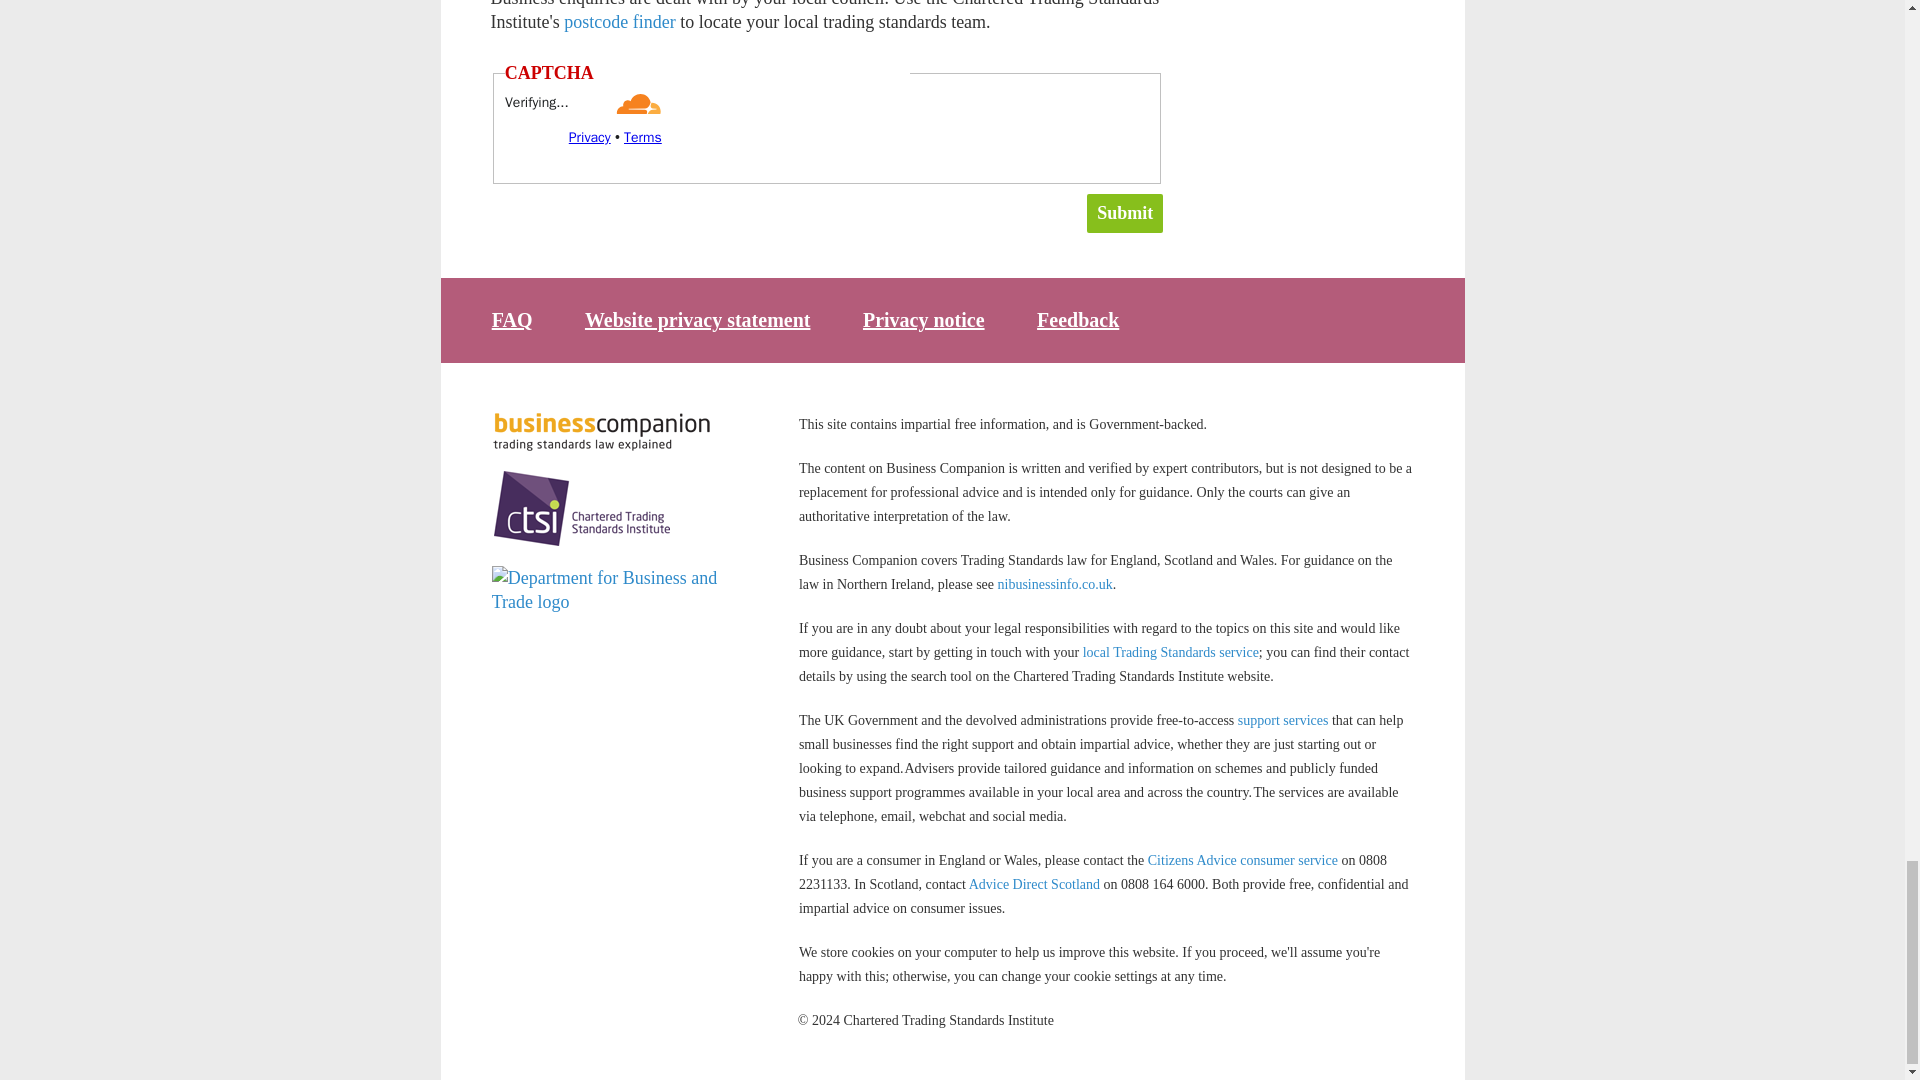 This screenshot has height=1080, width=1920. What do you see at coordinates (1078, 319) in the screenshot?
I see `Feedback` at bounding box center [1078, 319].